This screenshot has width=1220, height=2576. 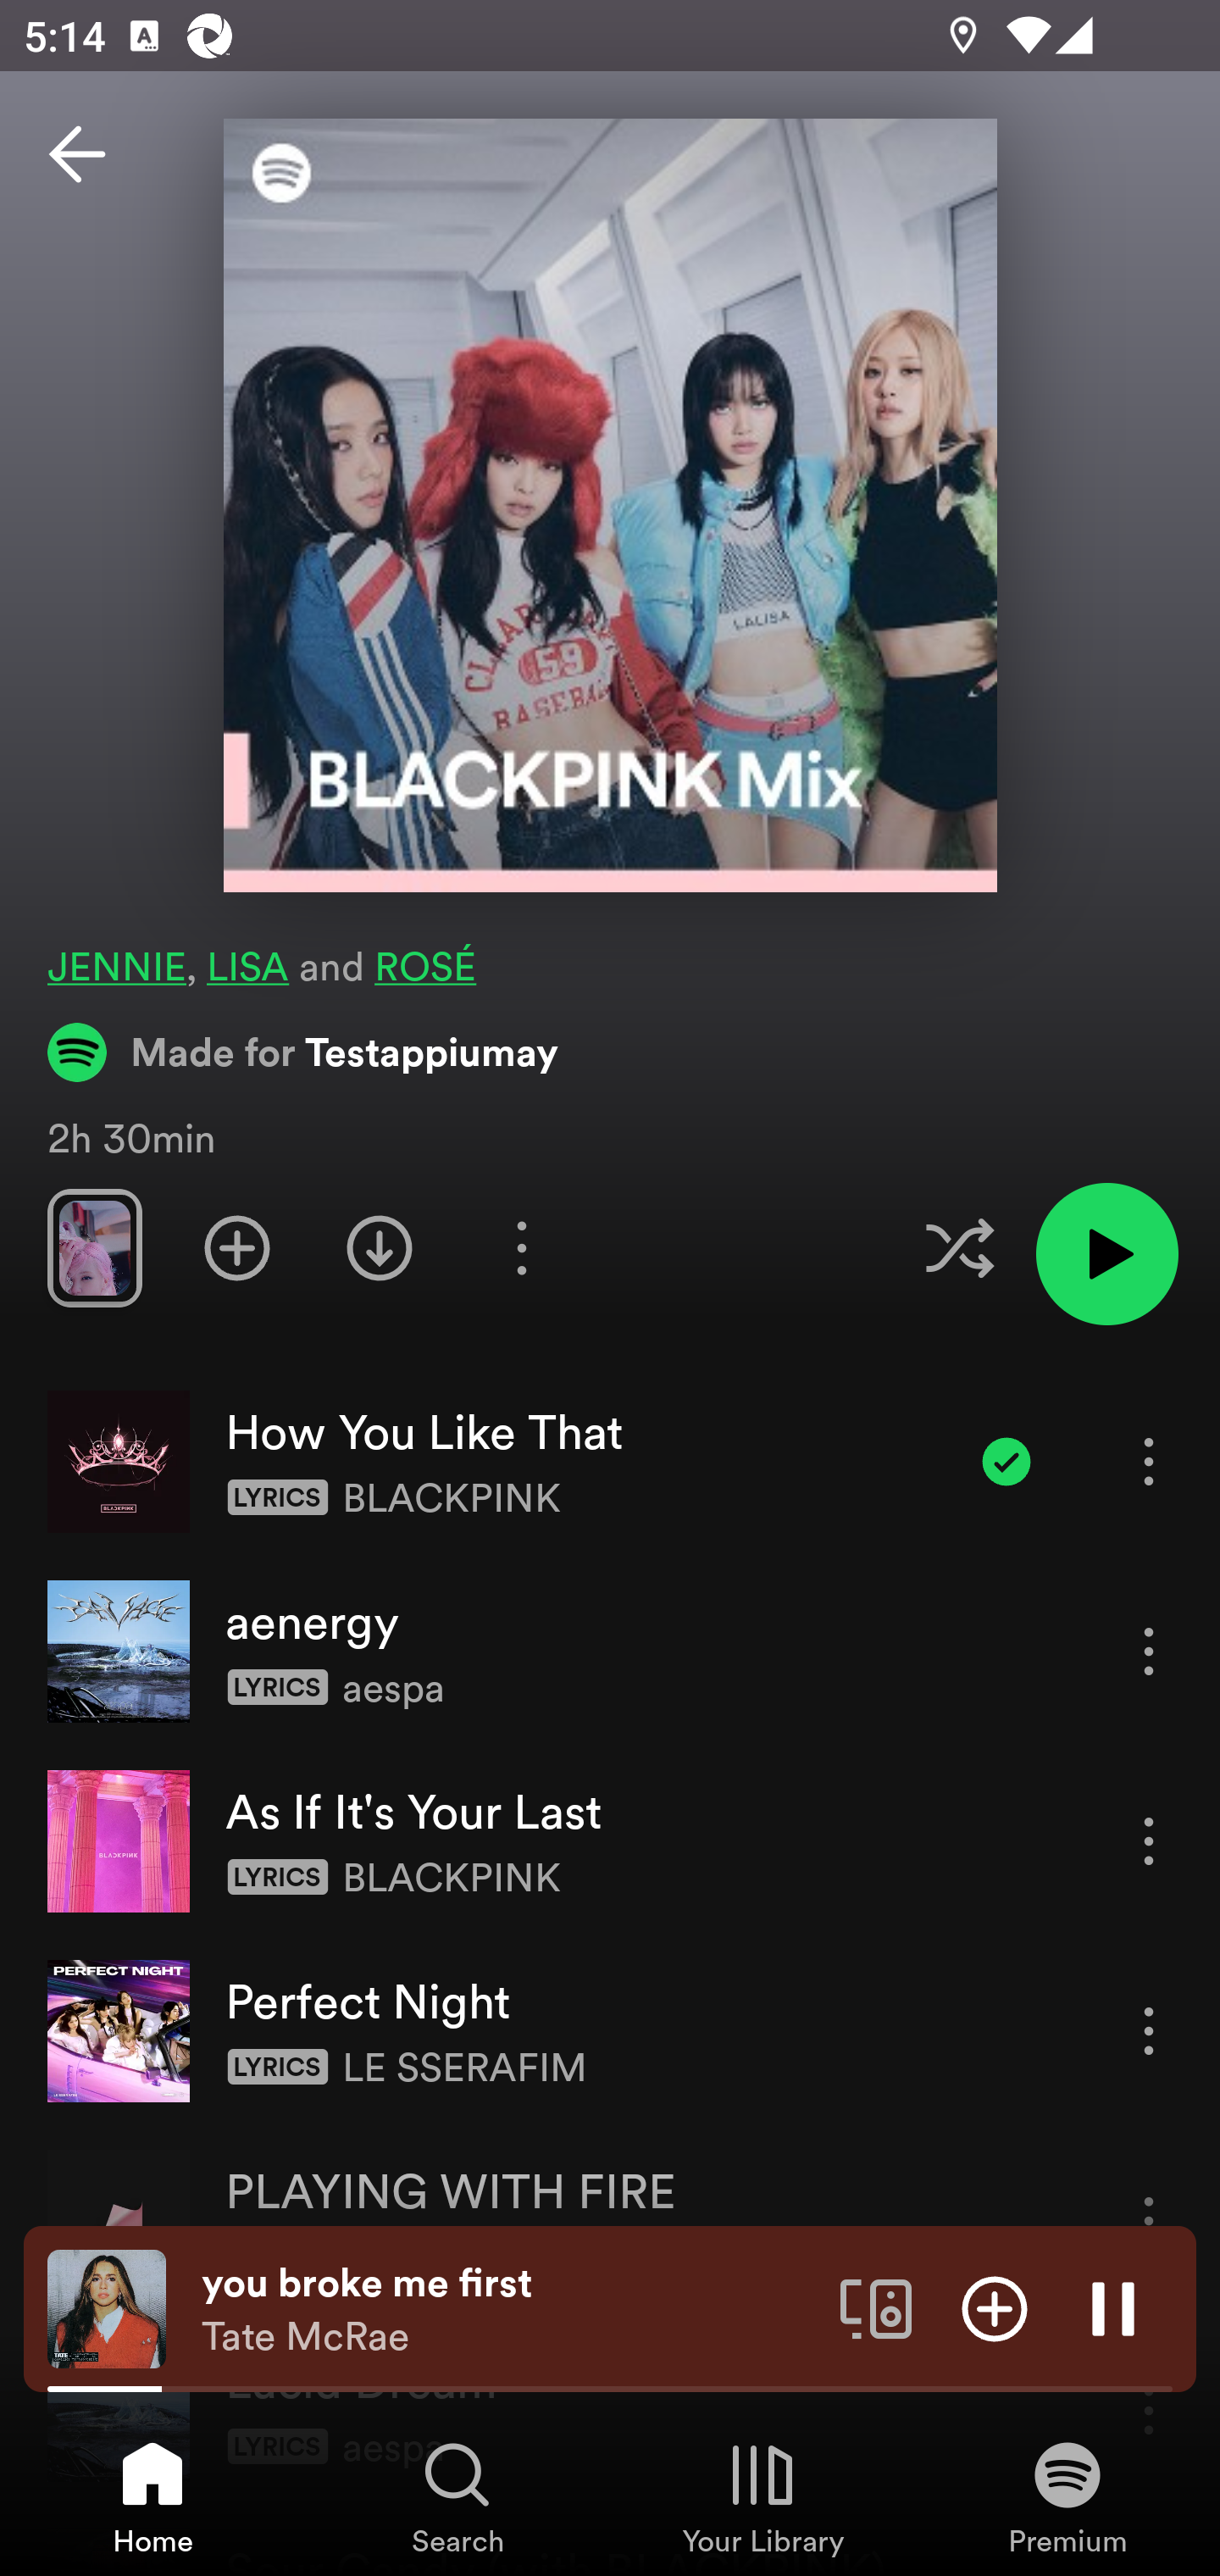 What do you see at coordinates (876, 2307) in the screenshot?
I see `Connect to a device. Opens the devices menu` at bounding box center [876, 2307].